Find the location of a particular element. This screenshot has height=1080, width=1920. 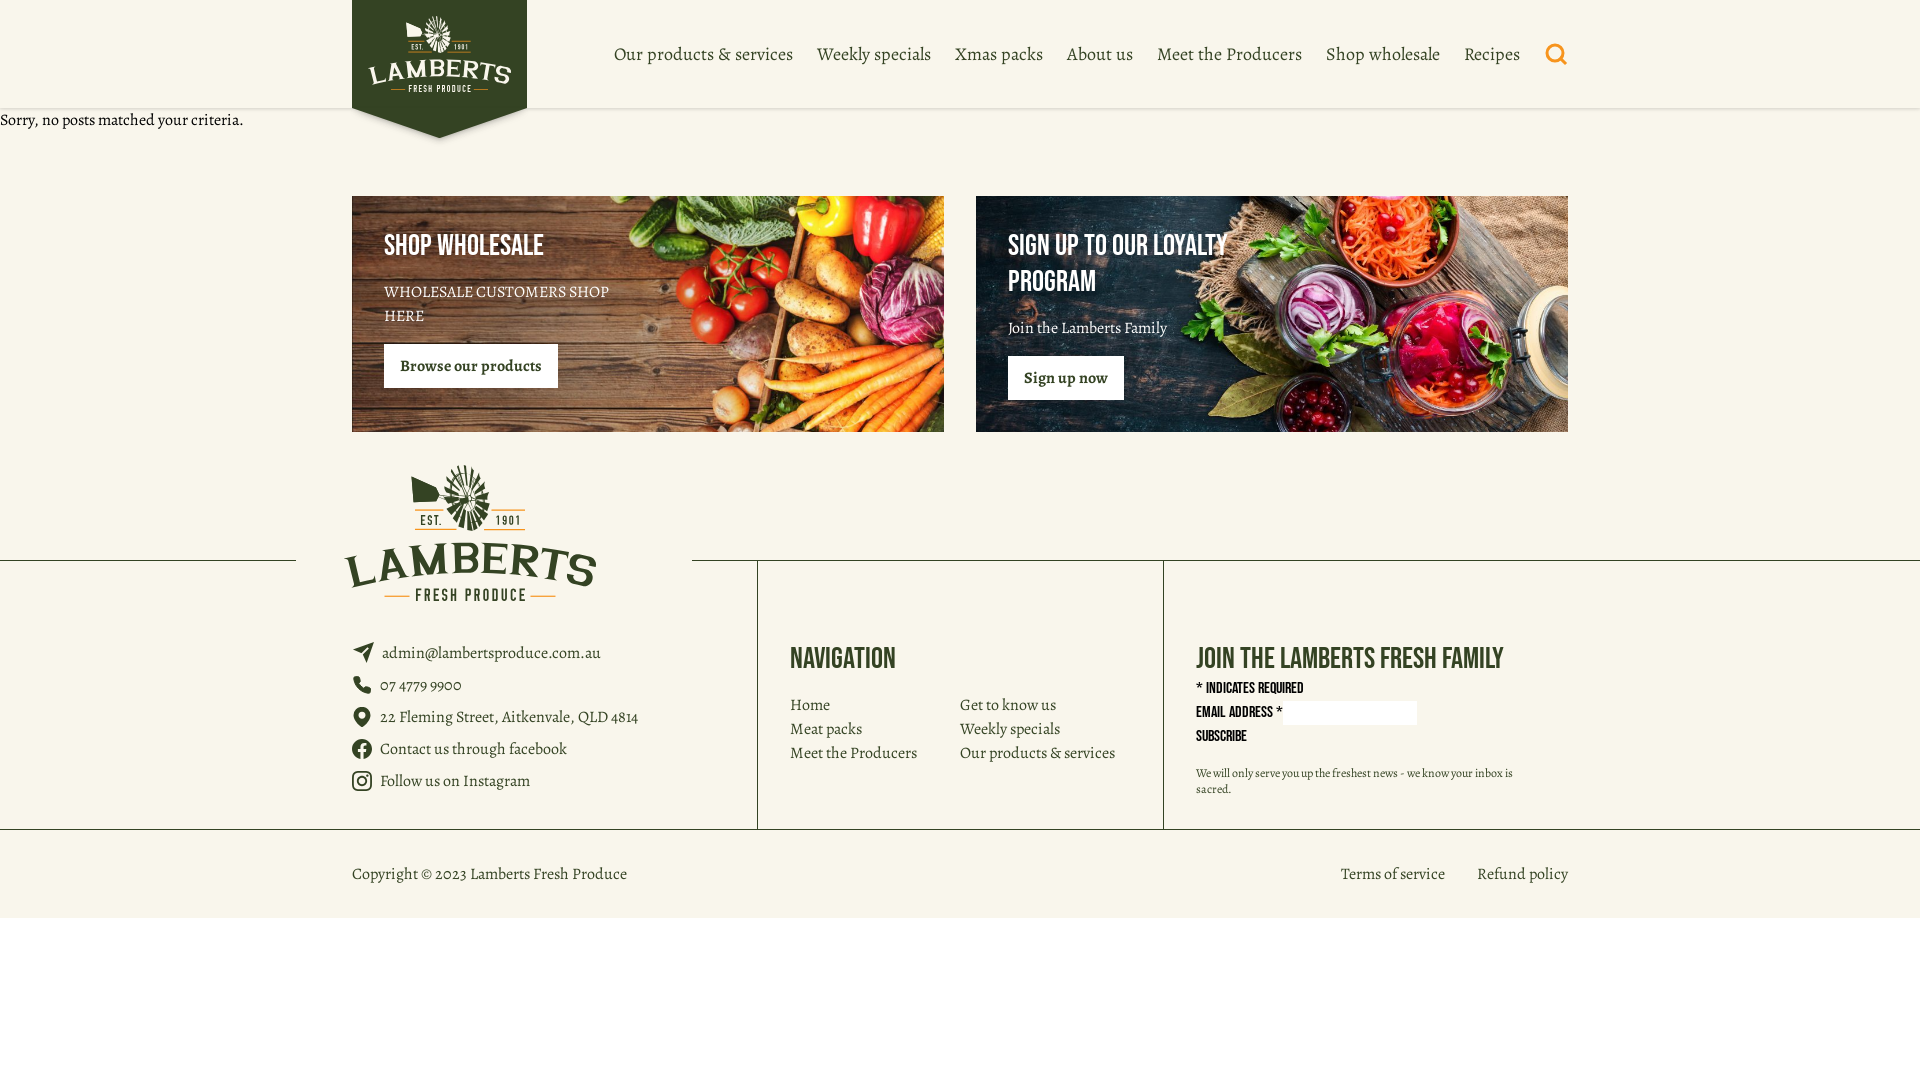

About us is located at coordinates (1100, 54).